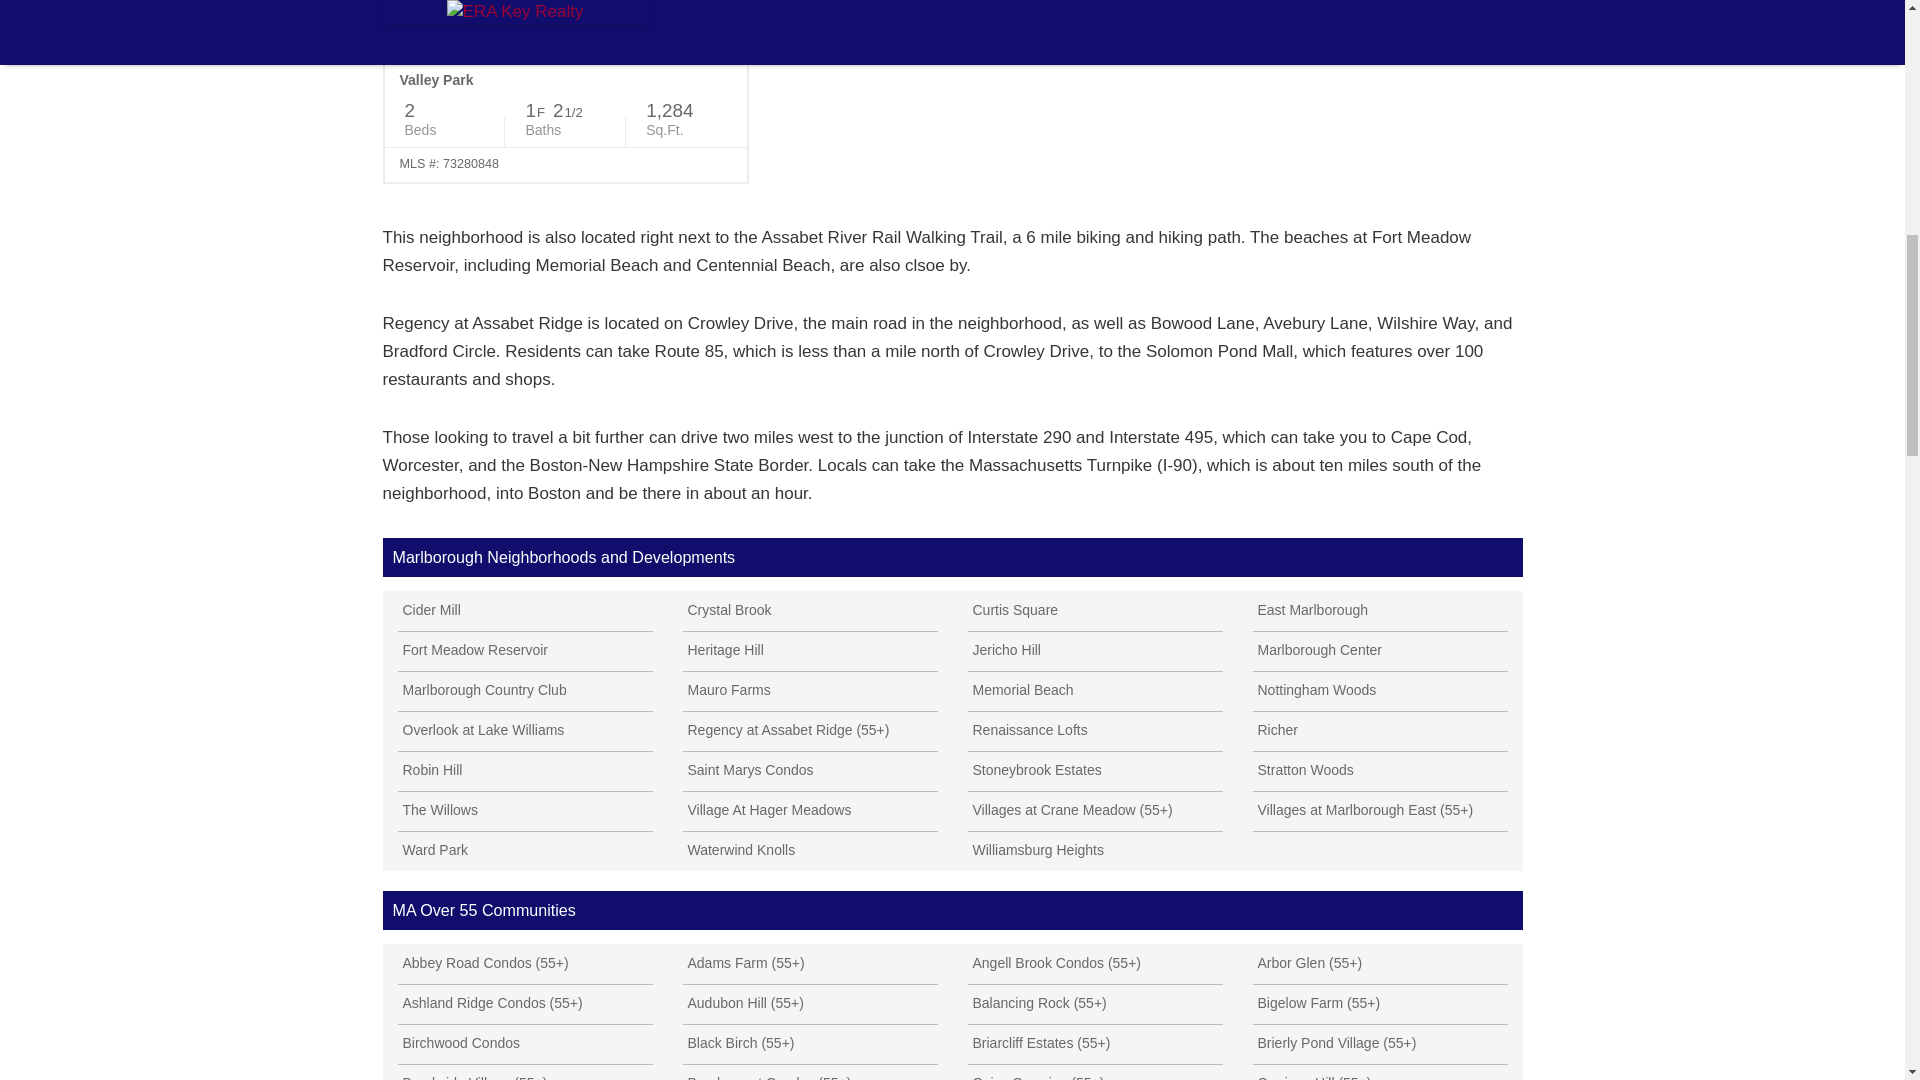 The width and height of the screenshot is (1920, 1080). What do you see at coordinates (1379, 610) in the screenshot?
I see `View East Marlborough` at bounding box center [1379, 610].